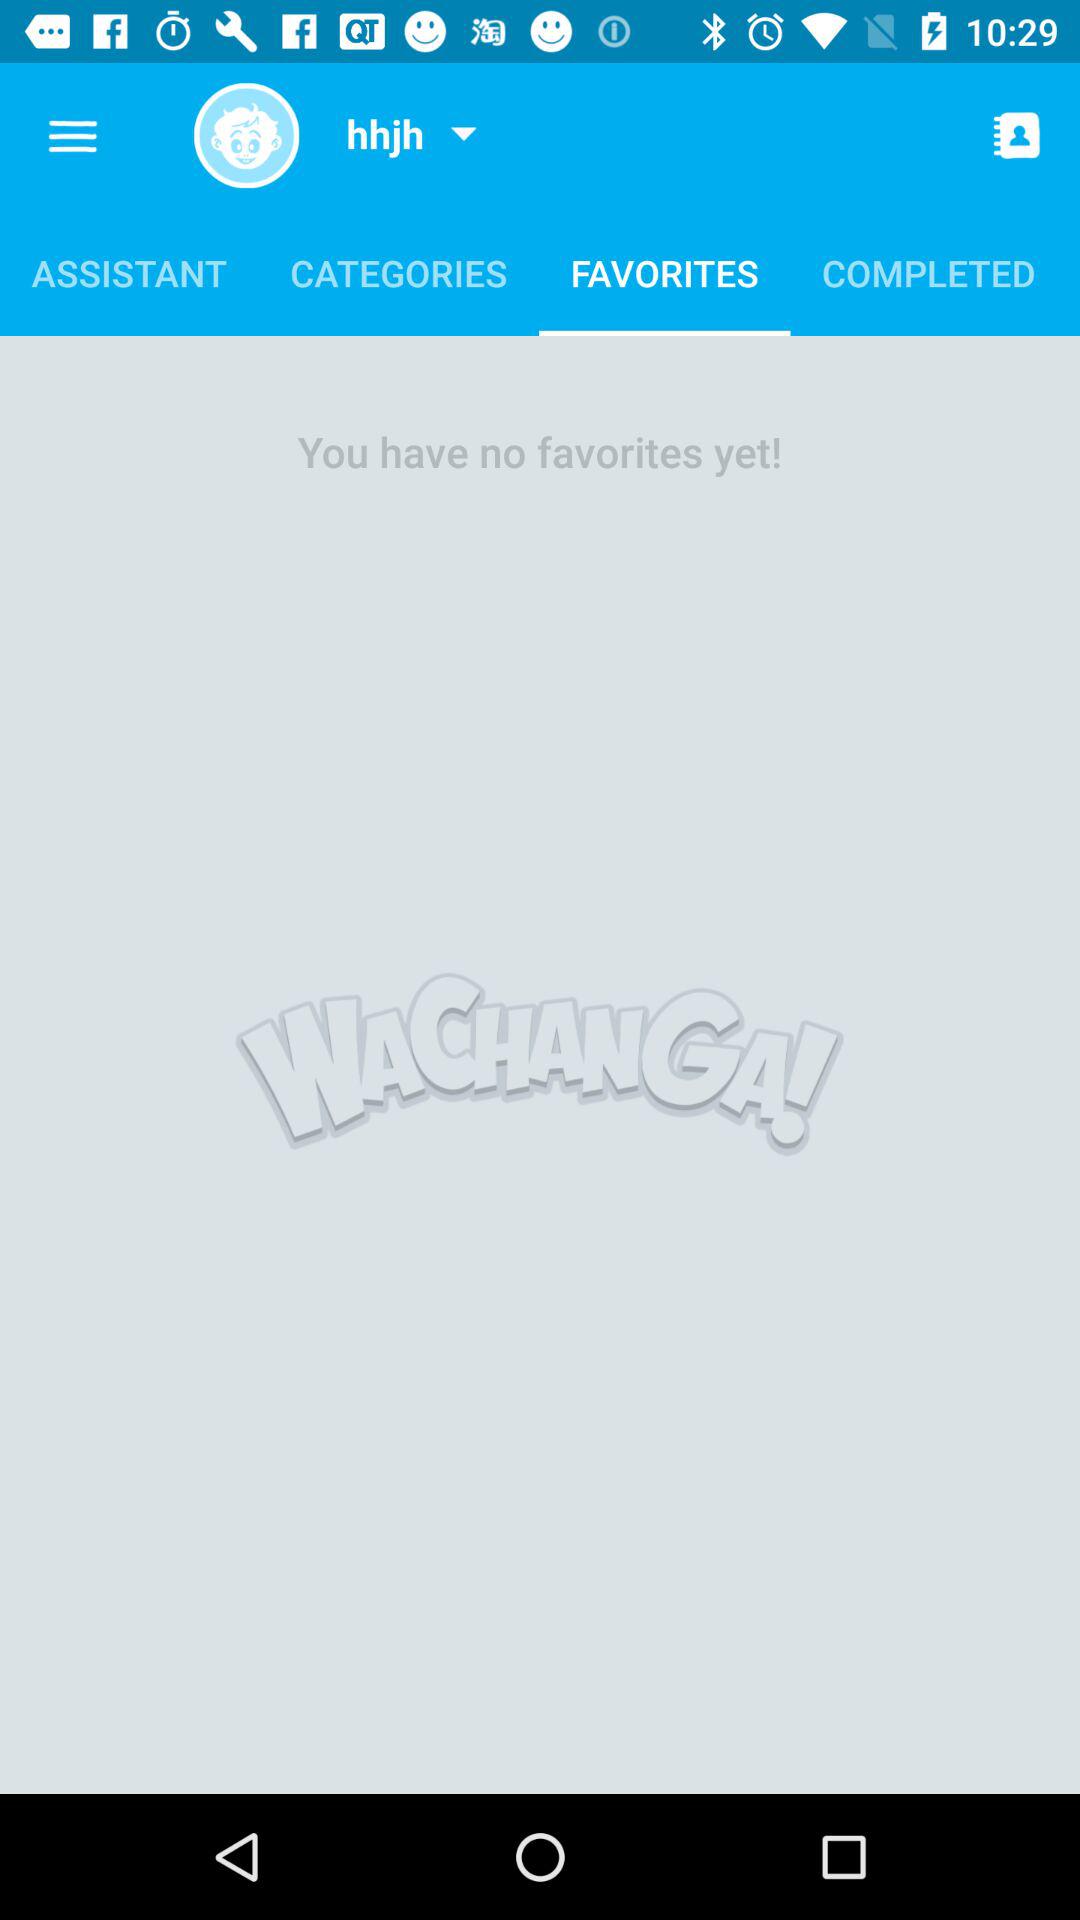 The height and width of the screenshot is (1920, 1080). Describe the element at coordinates (246, 136) in the screenshot. I see `shows symbol icon` at that location.